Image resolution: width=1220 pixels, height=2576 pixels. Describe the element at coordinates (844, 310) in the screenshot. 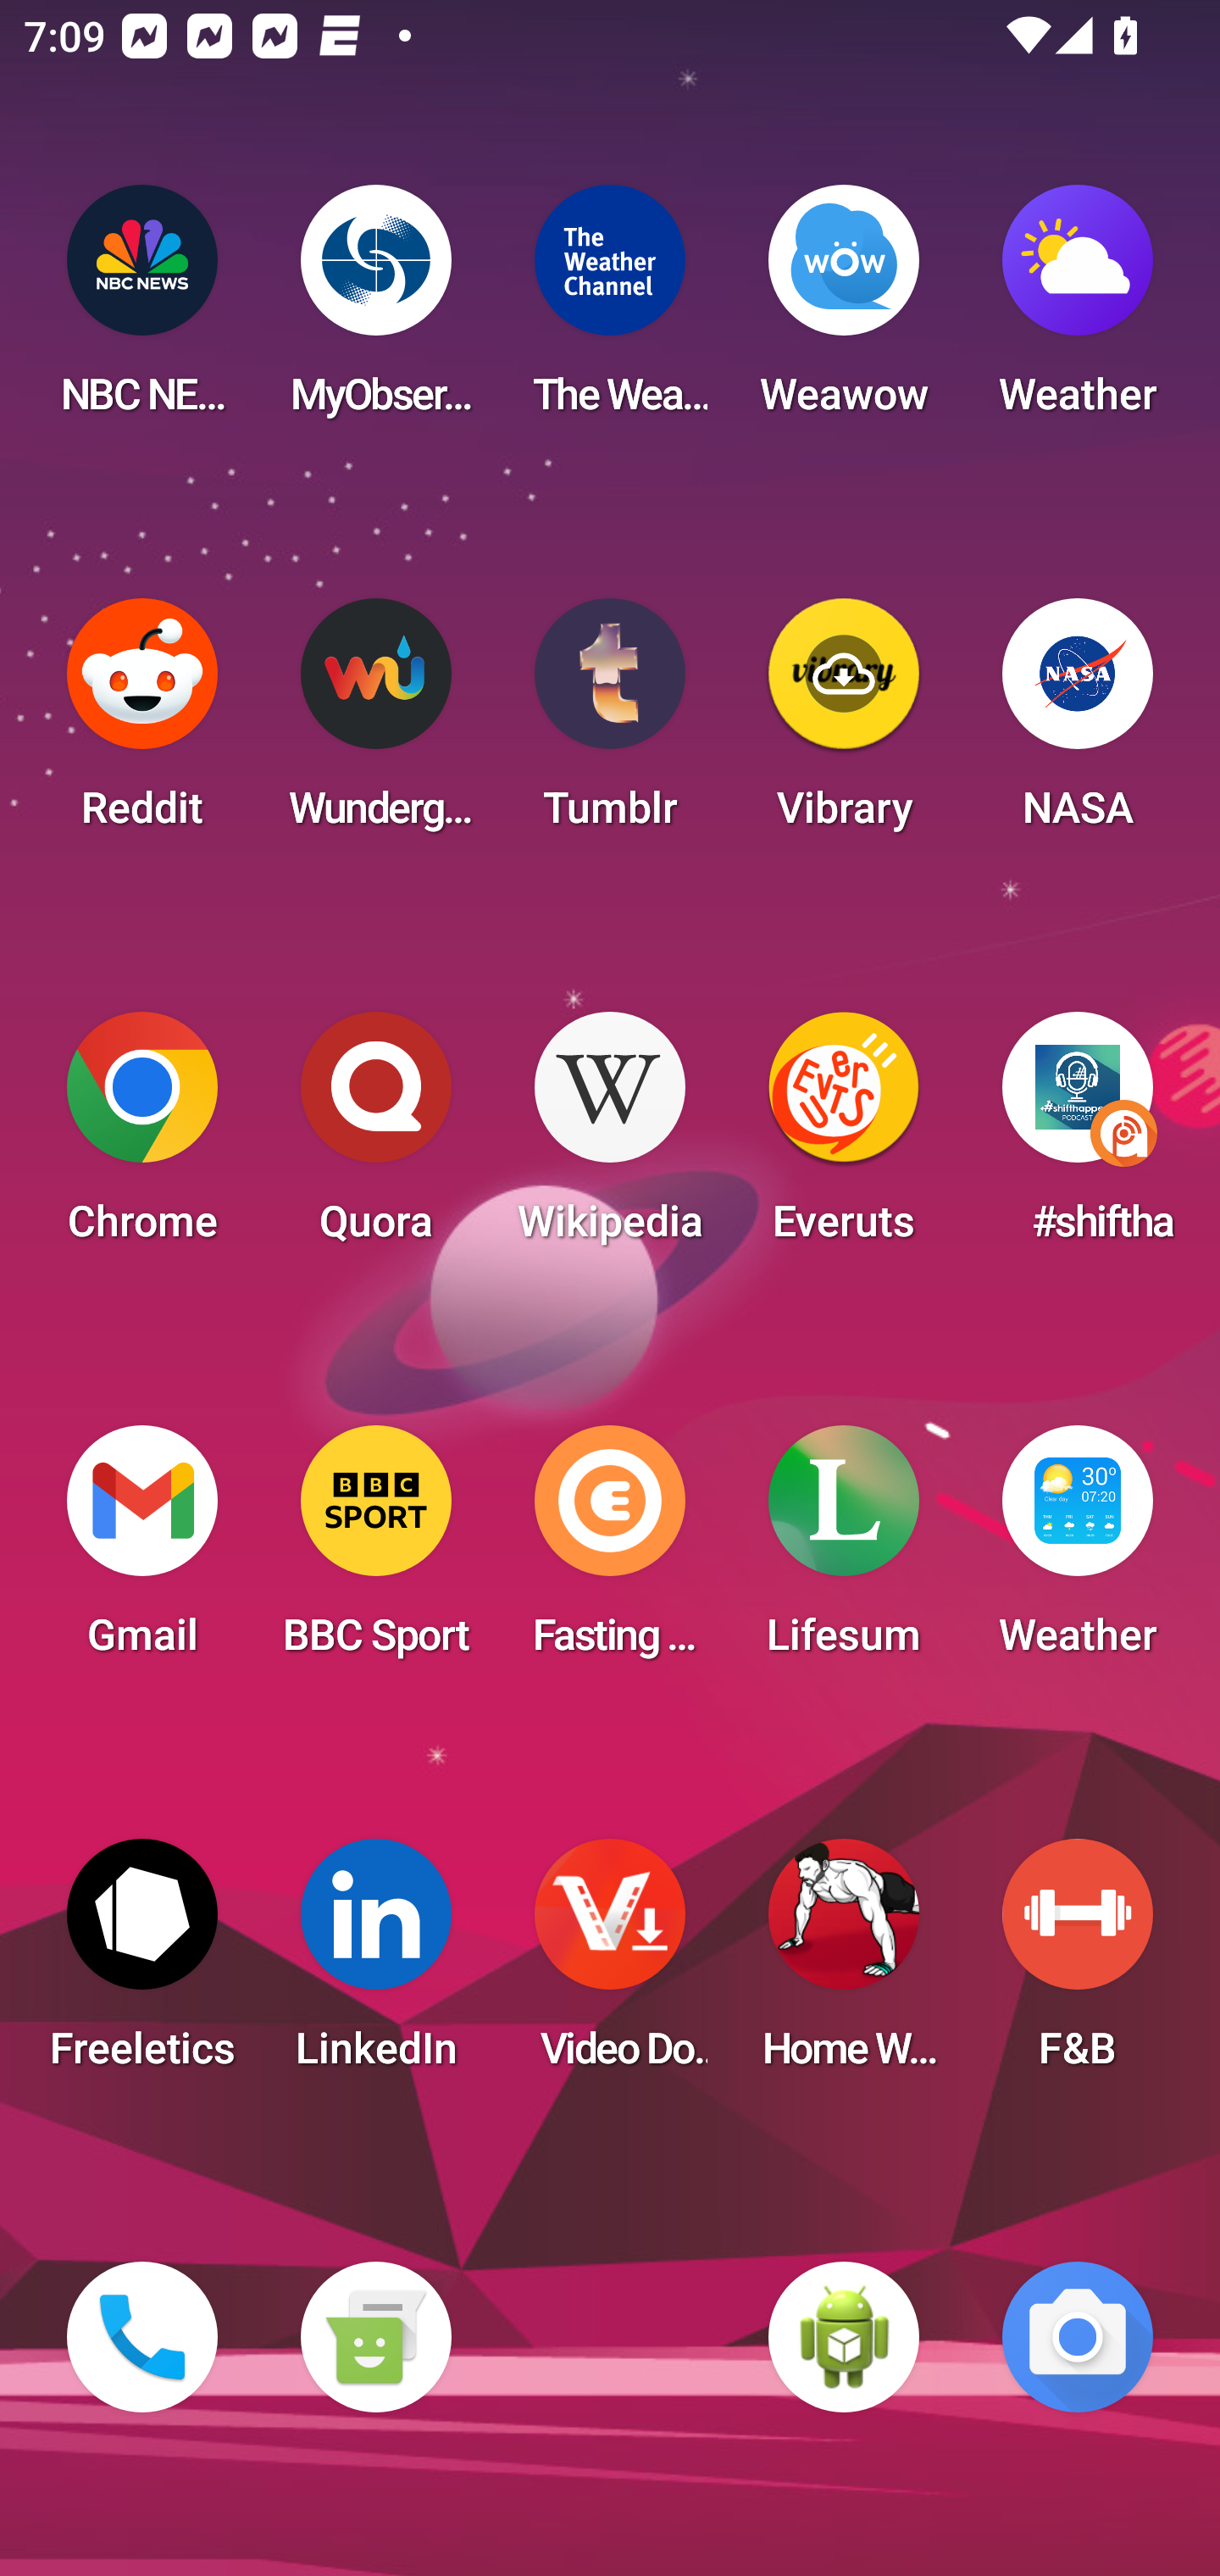

I see `Weawow` at that location.